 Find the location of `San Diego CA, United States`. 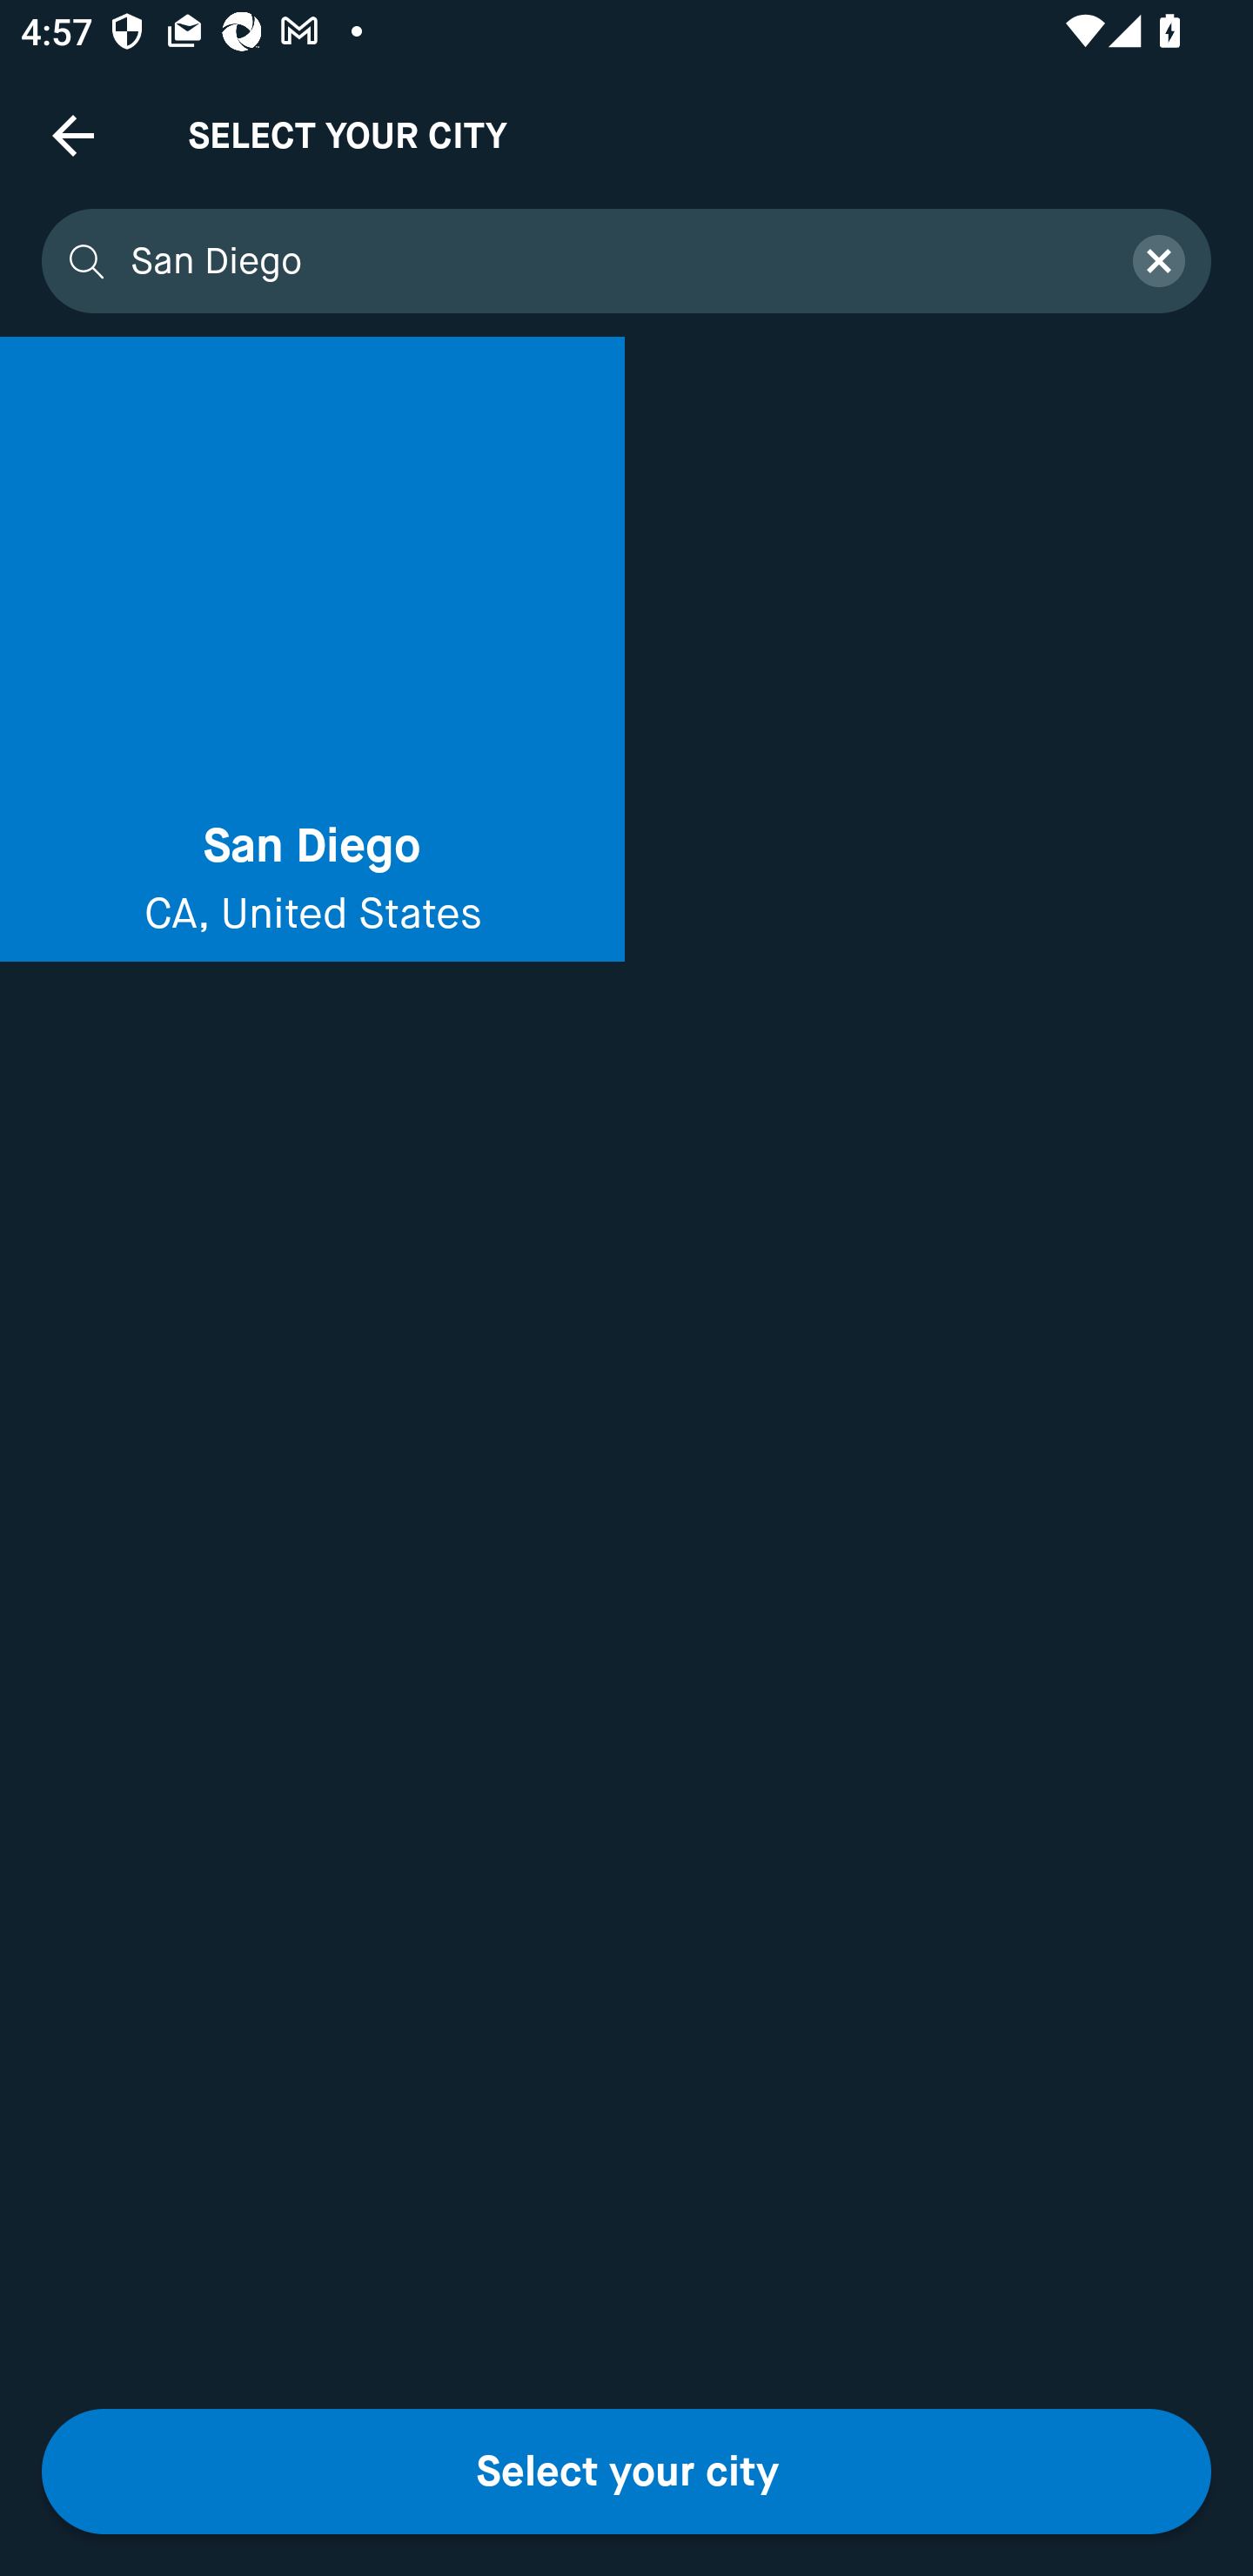

San Diego CA, United States is located at coordinates (312, 649).